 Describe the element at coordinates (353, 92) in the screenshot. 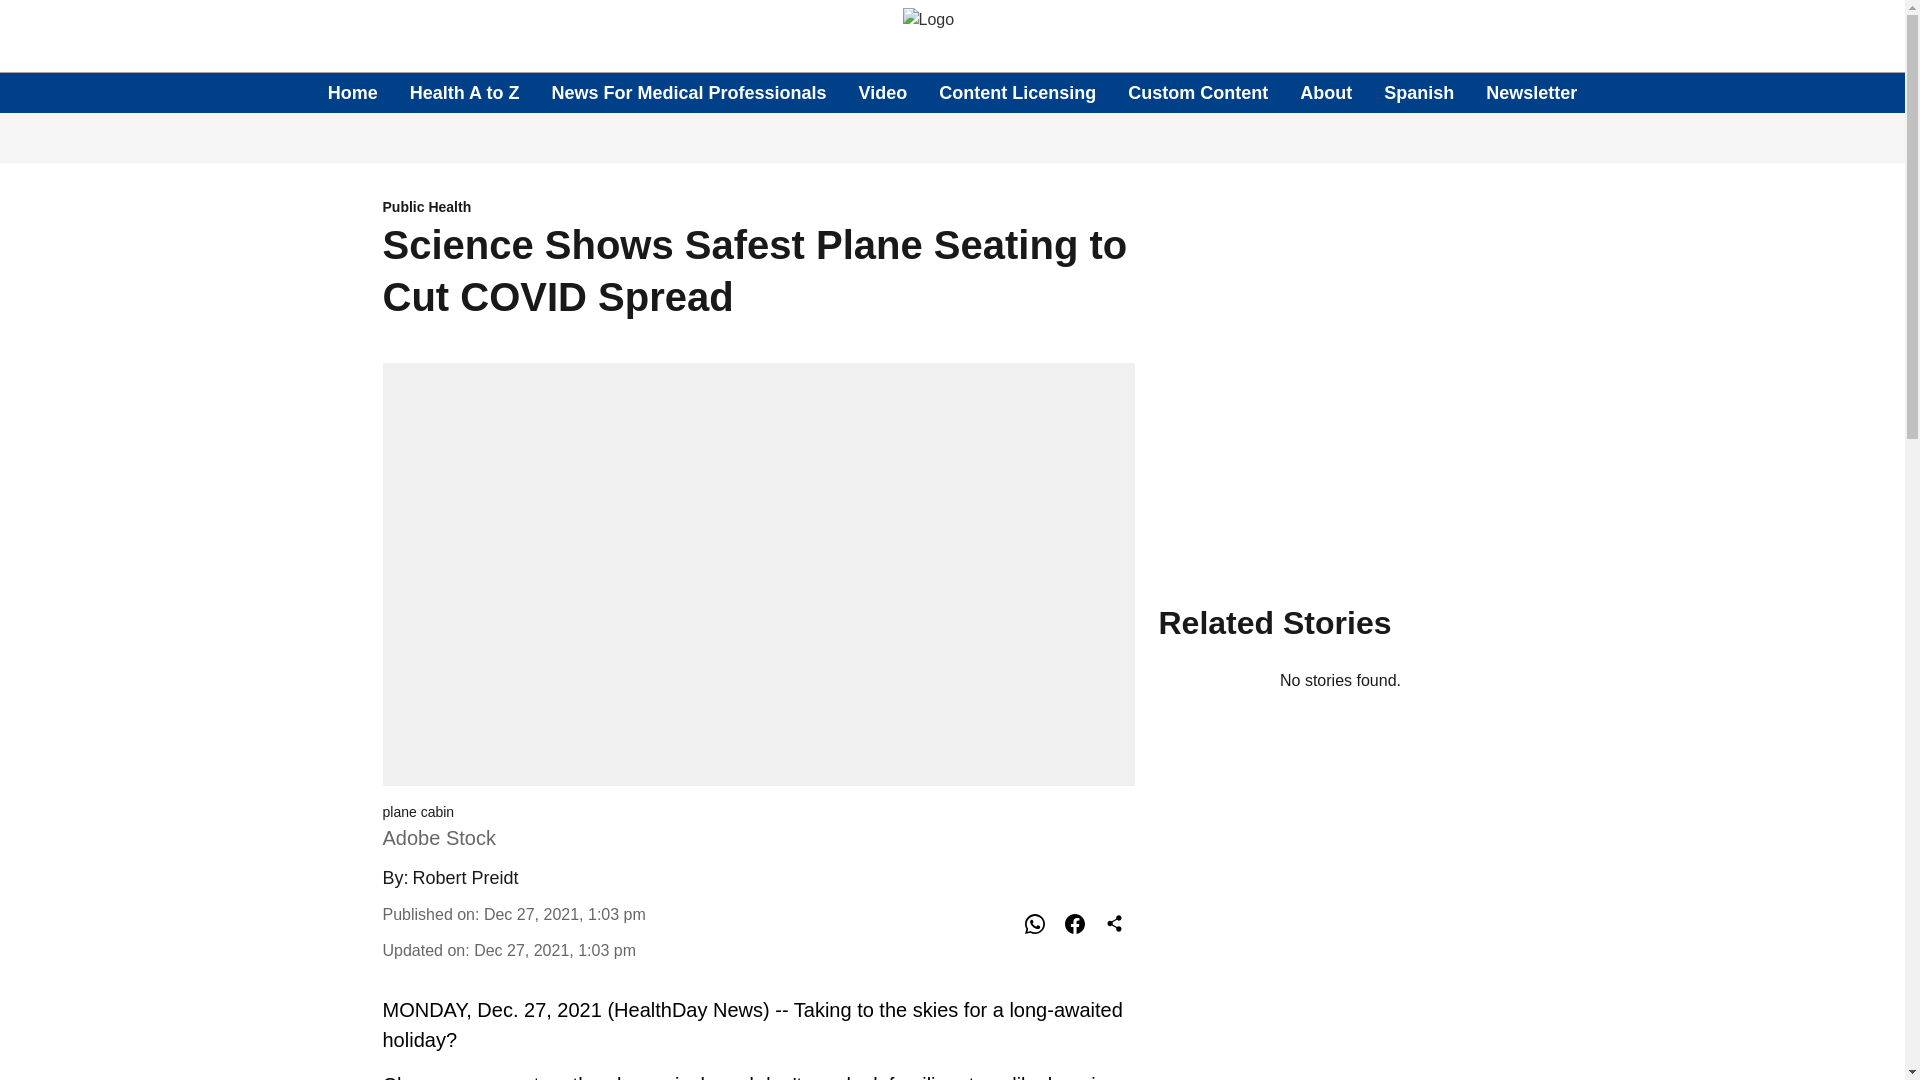

I see `Home` at that location.